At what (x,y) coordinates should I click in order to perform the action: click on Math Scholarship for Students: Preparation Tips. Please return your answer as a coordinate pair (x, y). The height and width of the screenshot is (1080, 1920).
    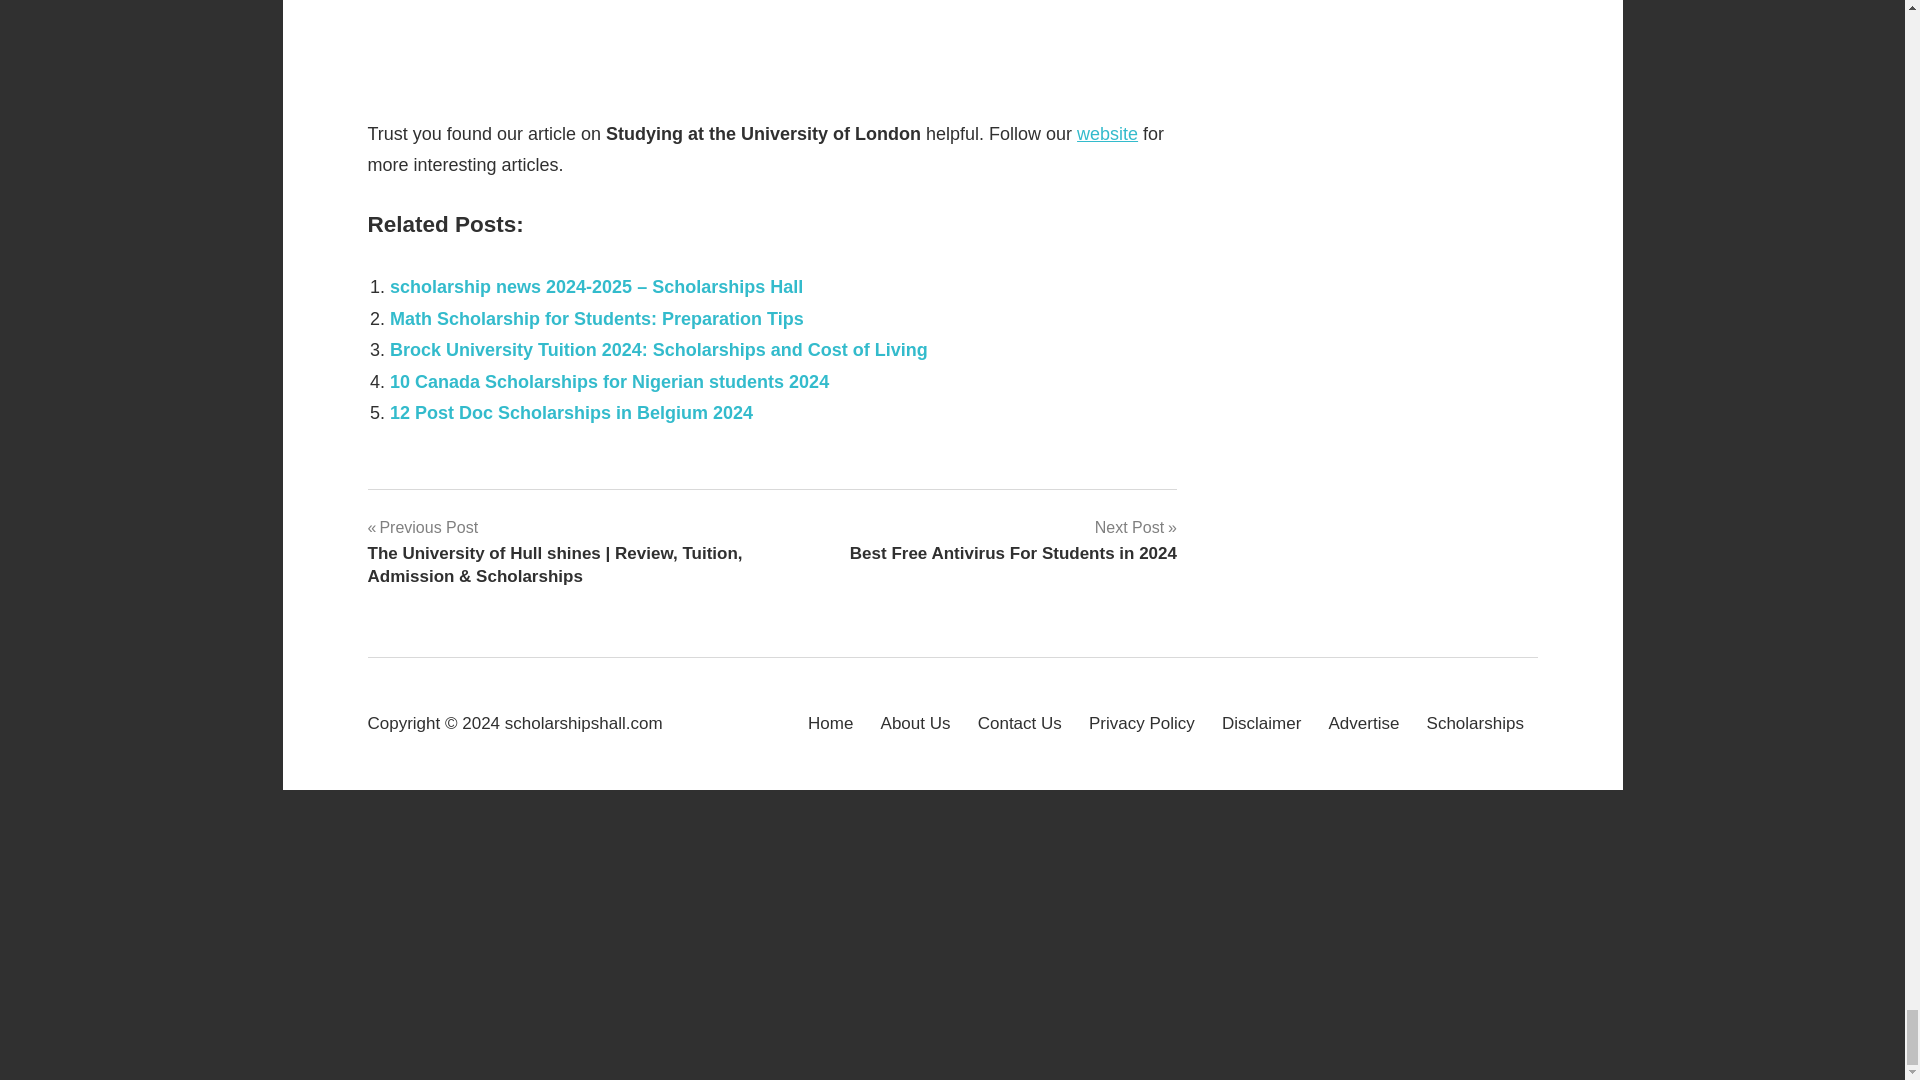
    Looking at the image, I should click on (596, 318).